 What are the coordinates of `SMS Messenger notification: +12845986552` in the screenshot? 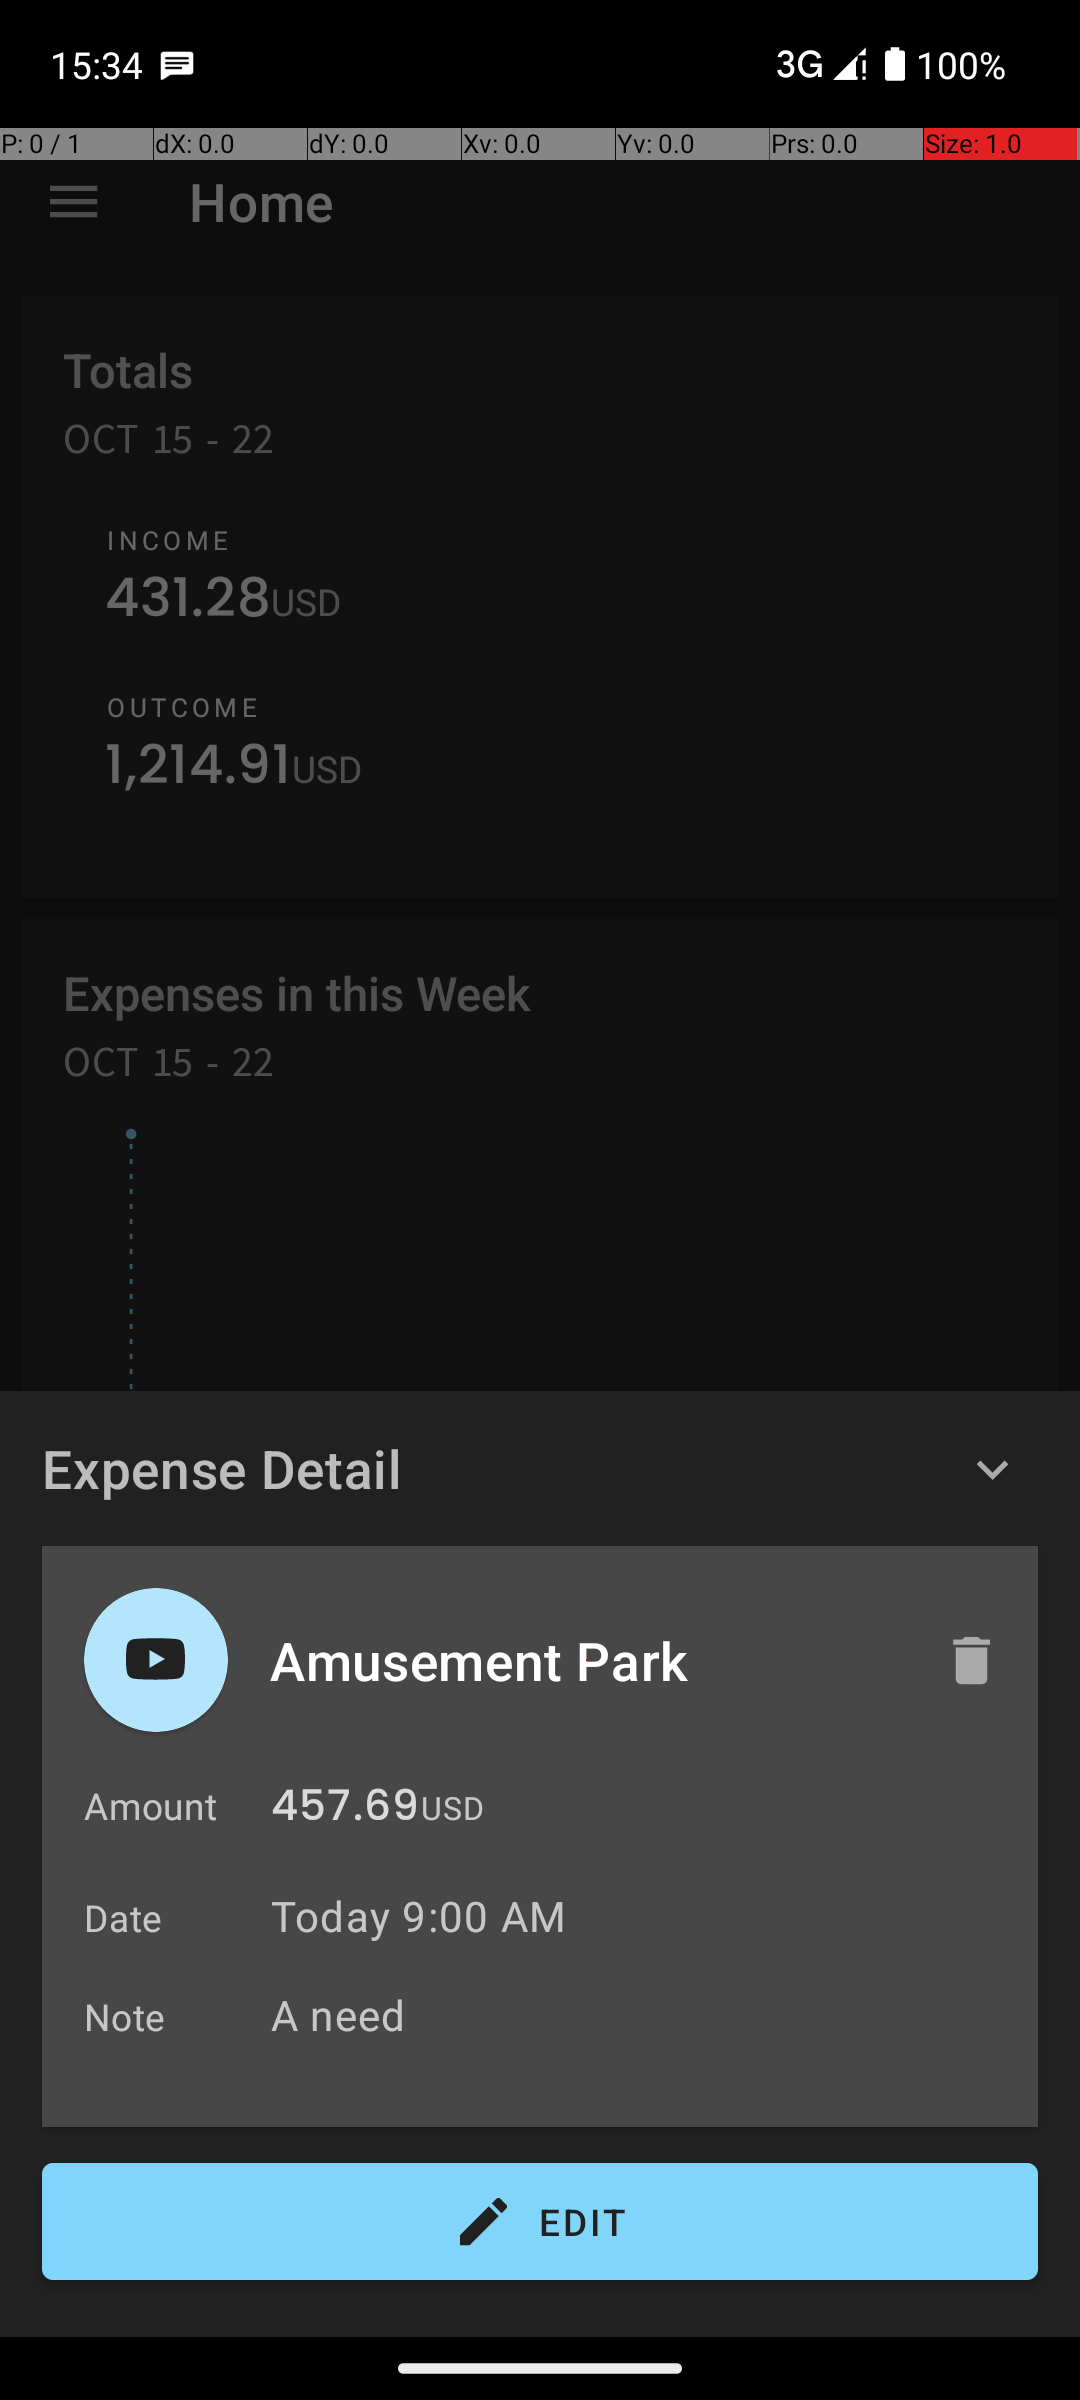 It's located at (177, 64).